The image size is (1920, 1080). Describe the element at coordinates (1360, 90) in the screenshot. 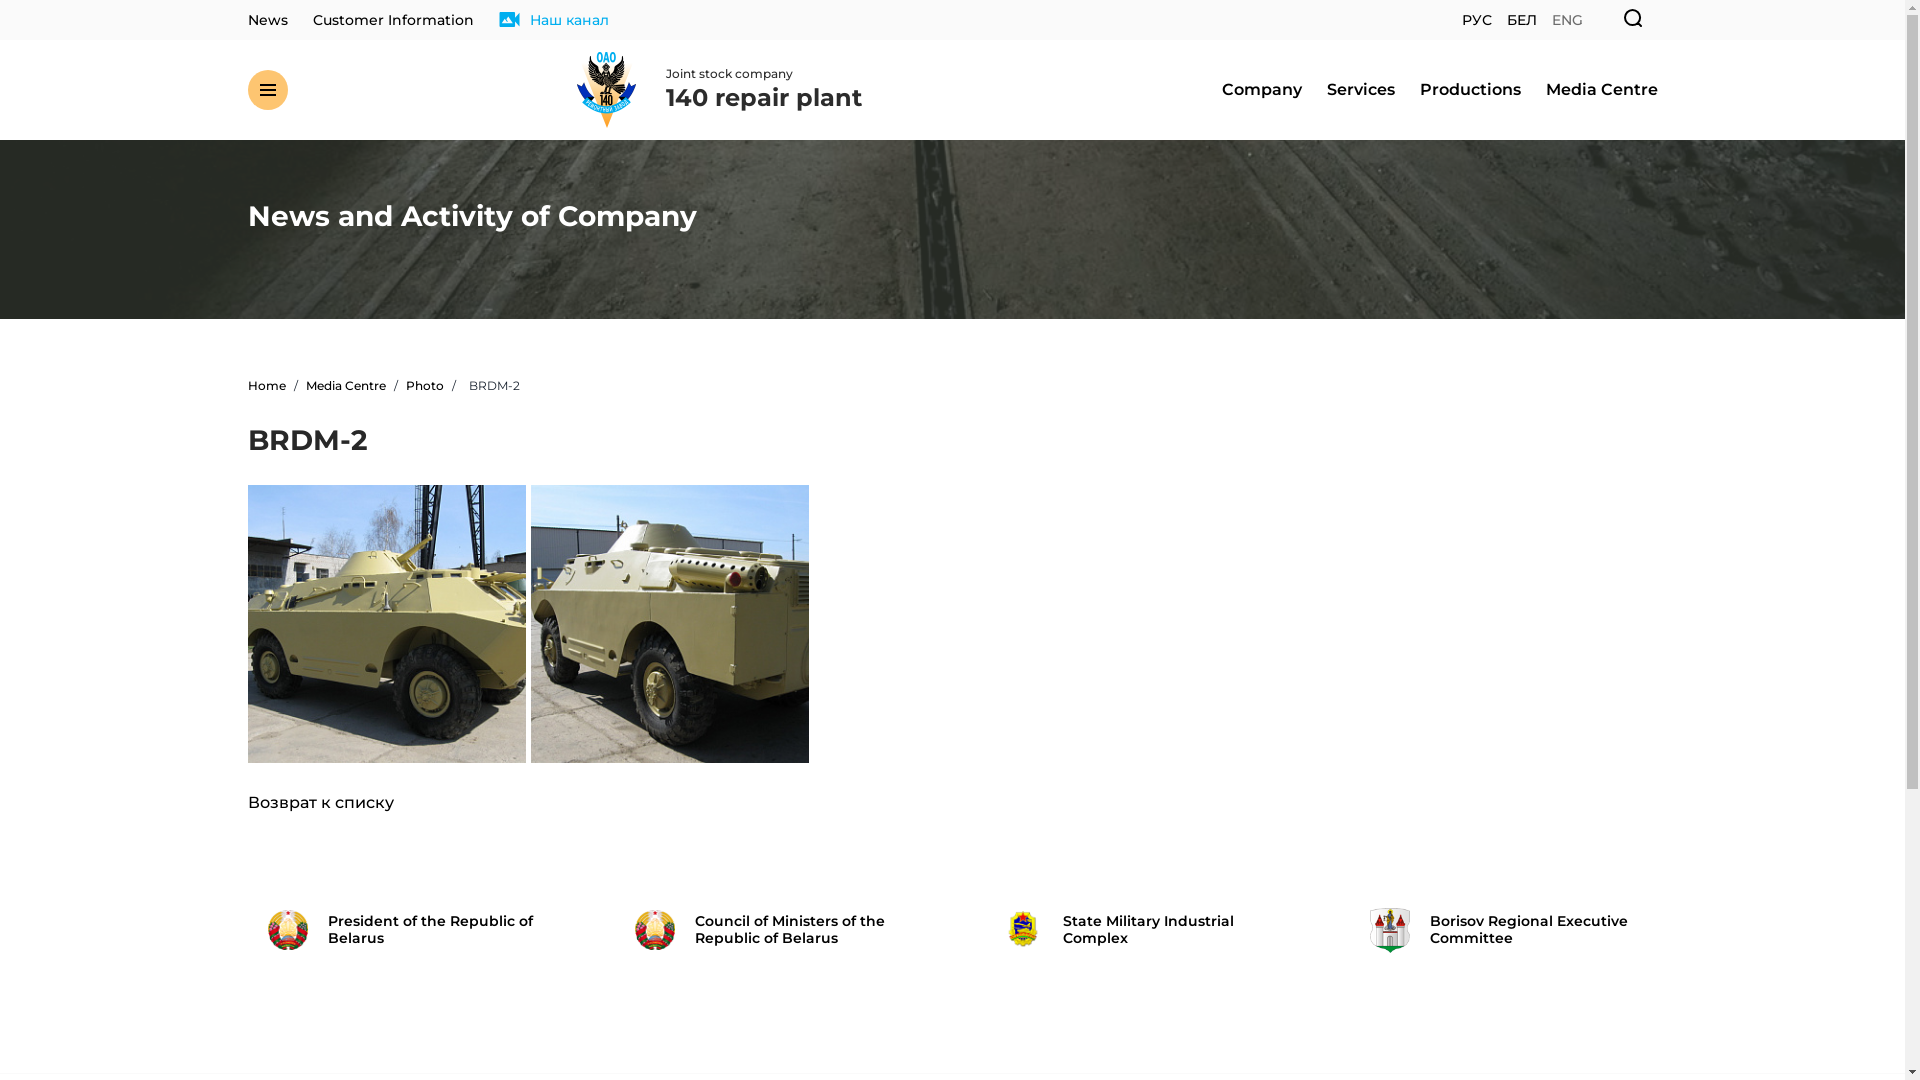

I see `Services` at that location.